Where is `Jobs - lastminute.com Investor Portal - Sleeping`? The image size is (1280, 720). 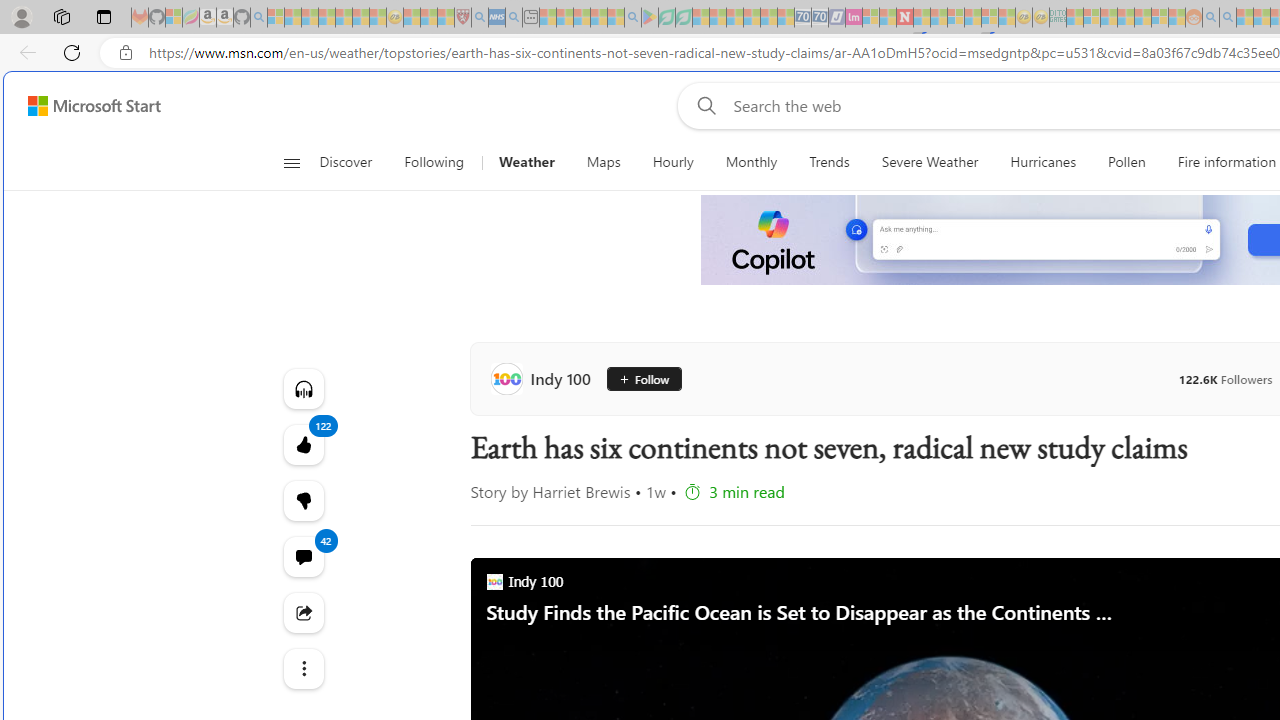 Jobs - lastminute.com Investor Portal - Sleeping is located at coordinates (854, 18).